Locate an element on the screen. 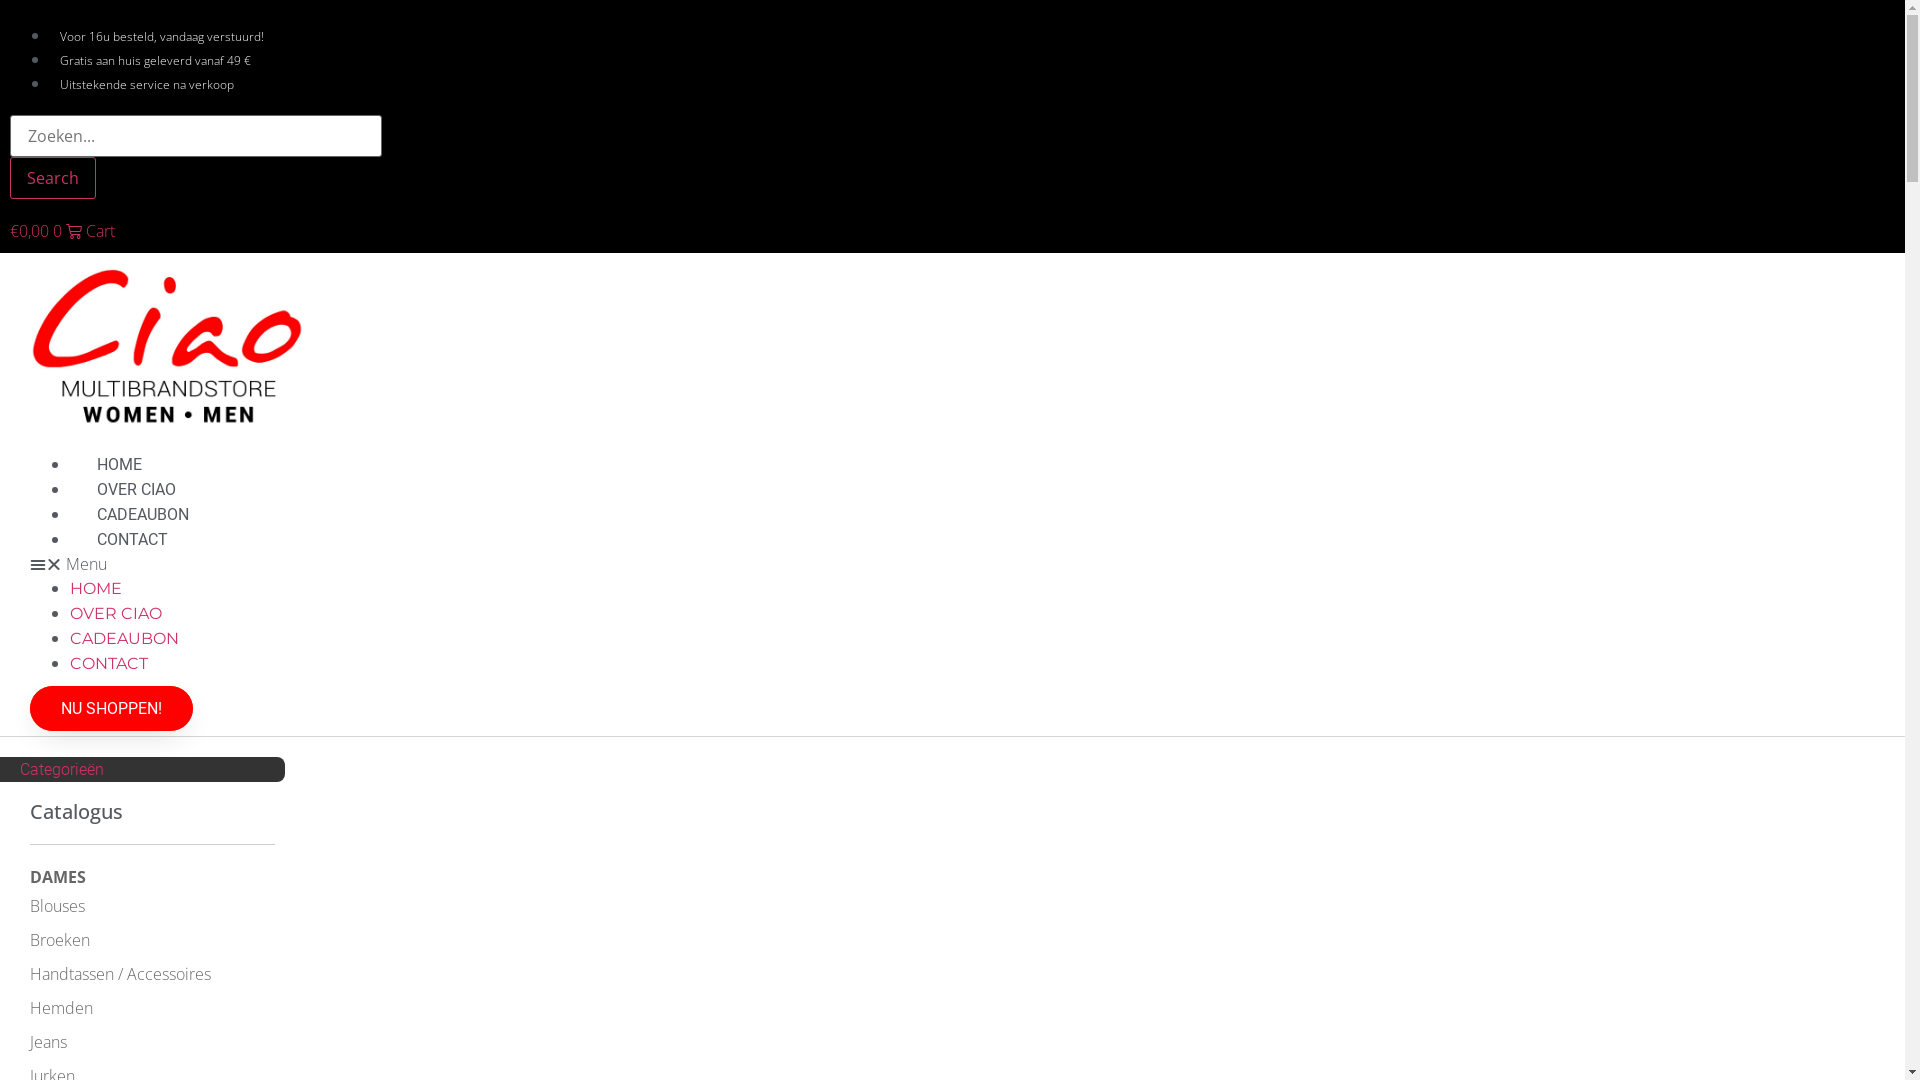  CONTACT is located at coordinates (109, 664).